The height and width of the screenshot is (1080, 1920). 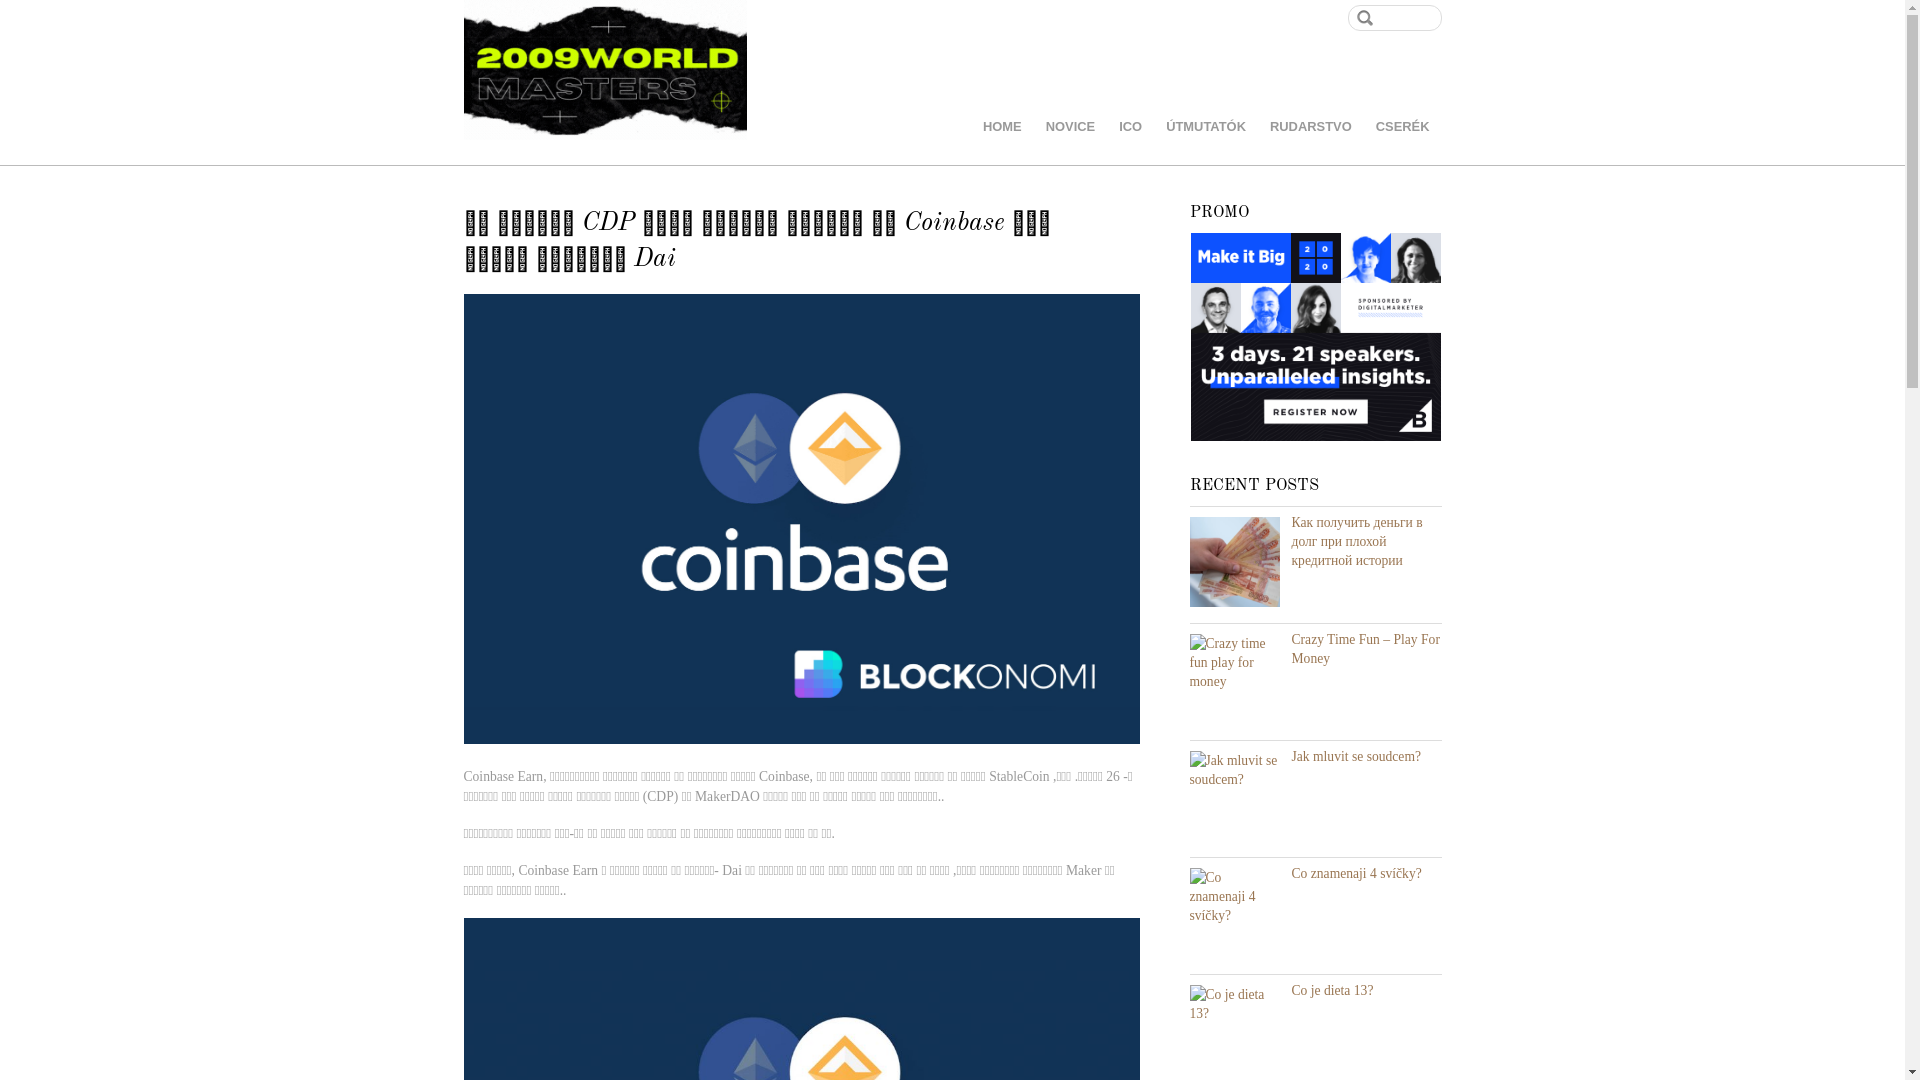 What do you see at coordinates (1002, 128) in the screenshot?
I see `HOME` at bounding box center [1002, 128].